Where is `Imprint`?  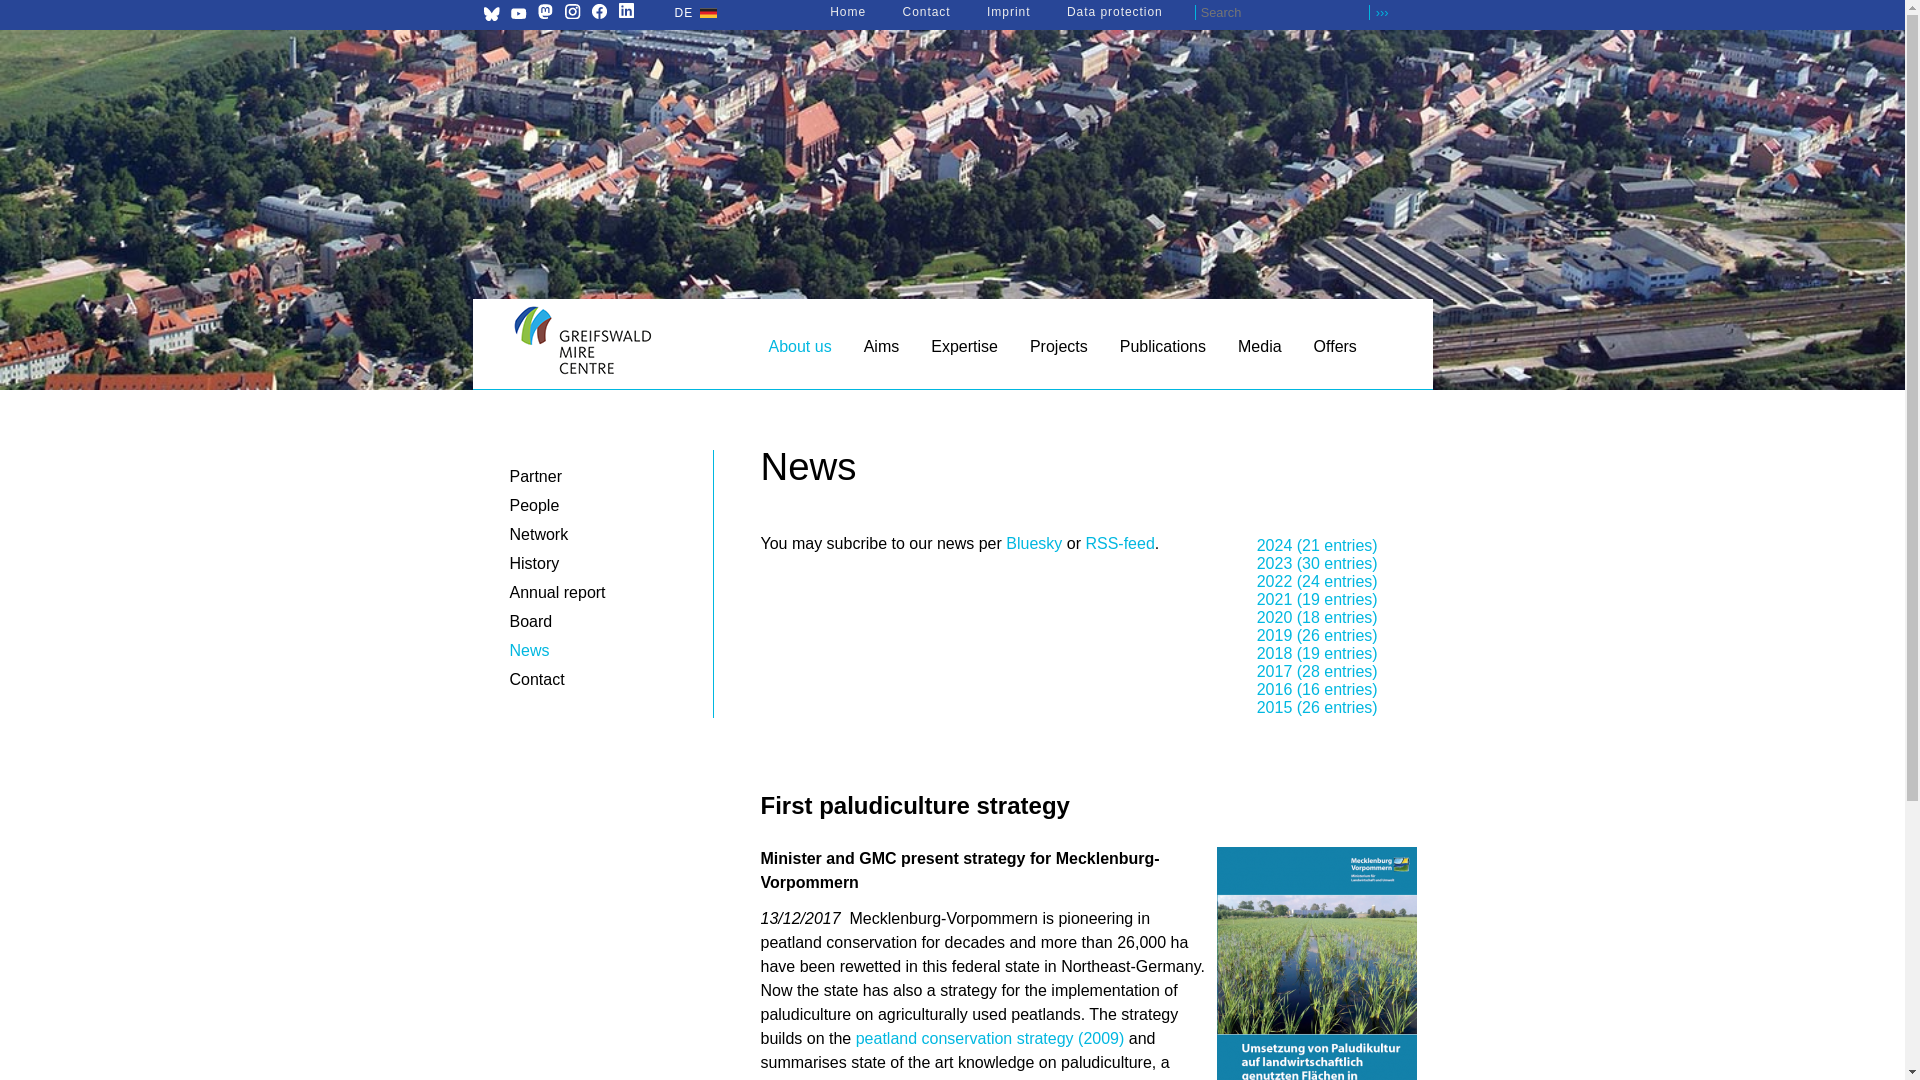 Imprint is located at coordinates (1008, 12).